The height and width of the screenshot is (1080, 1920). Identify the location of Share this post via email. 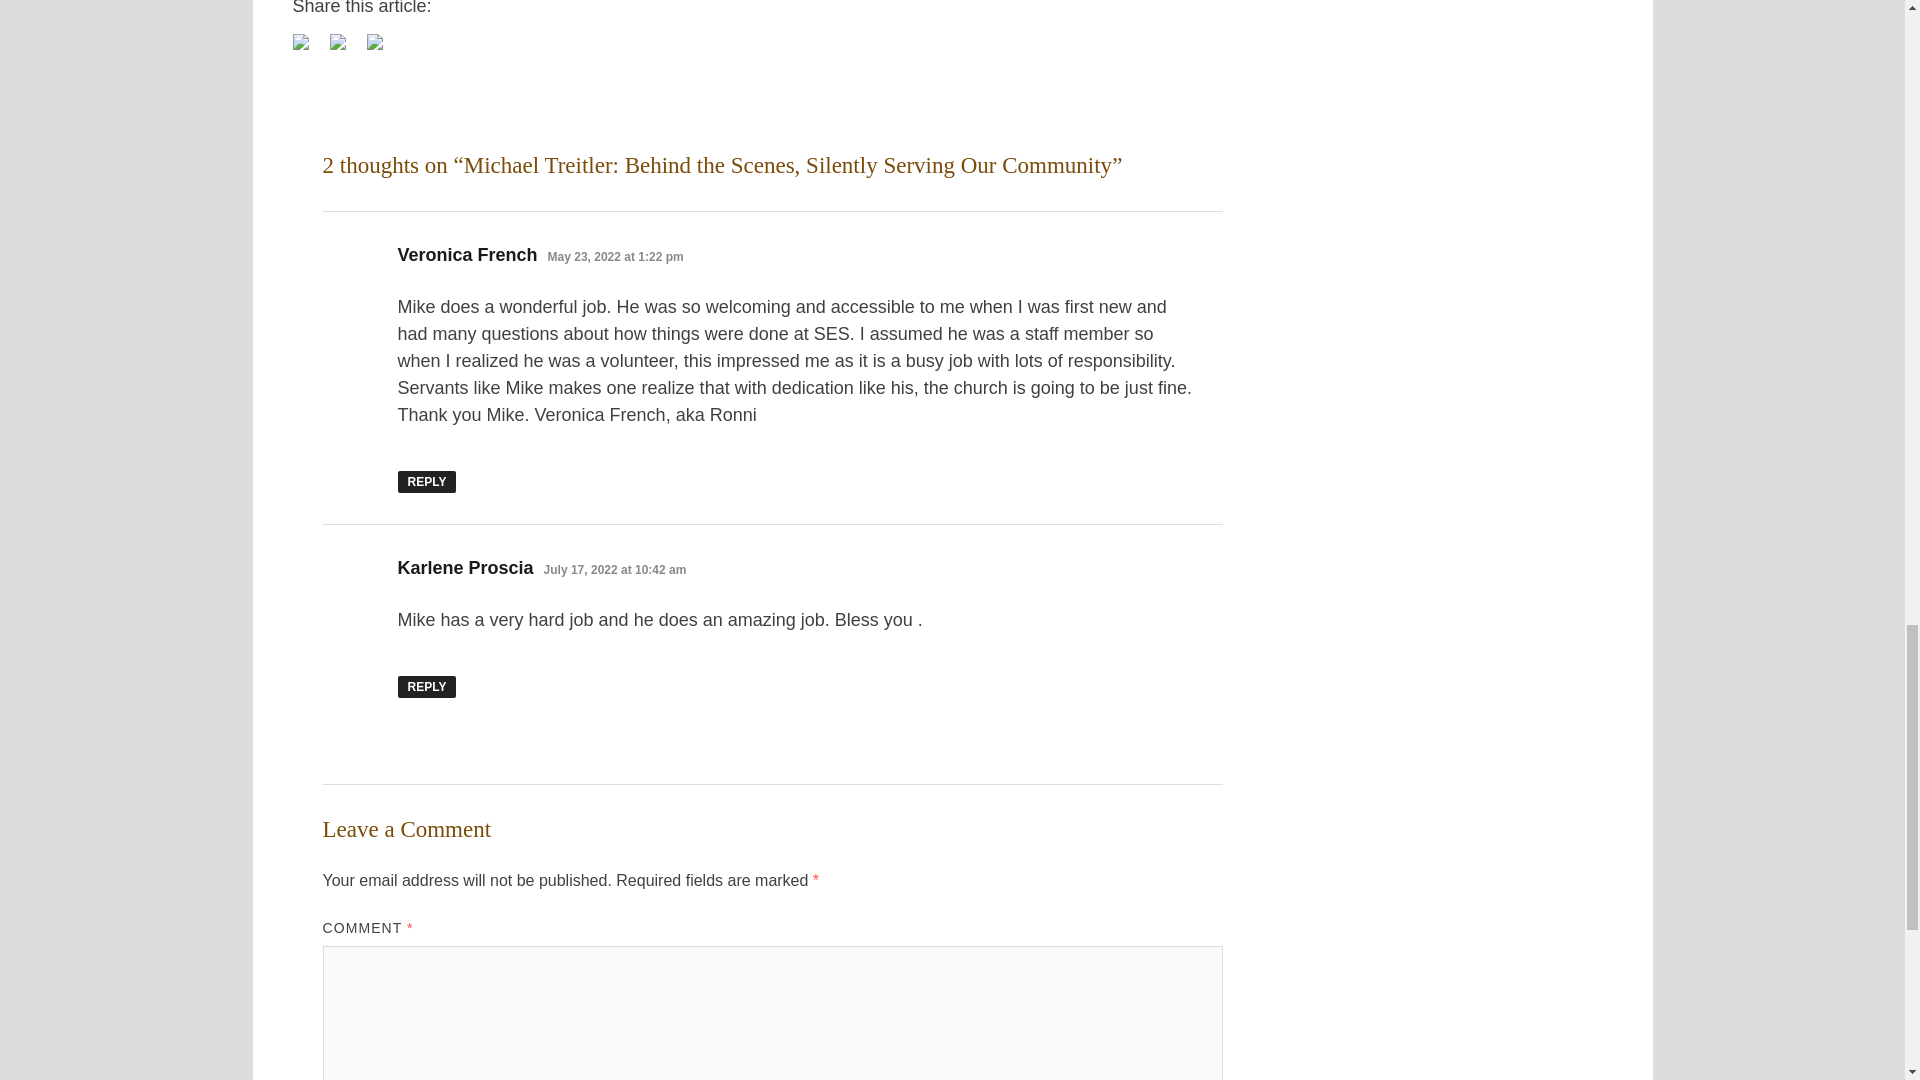
(374, 41).